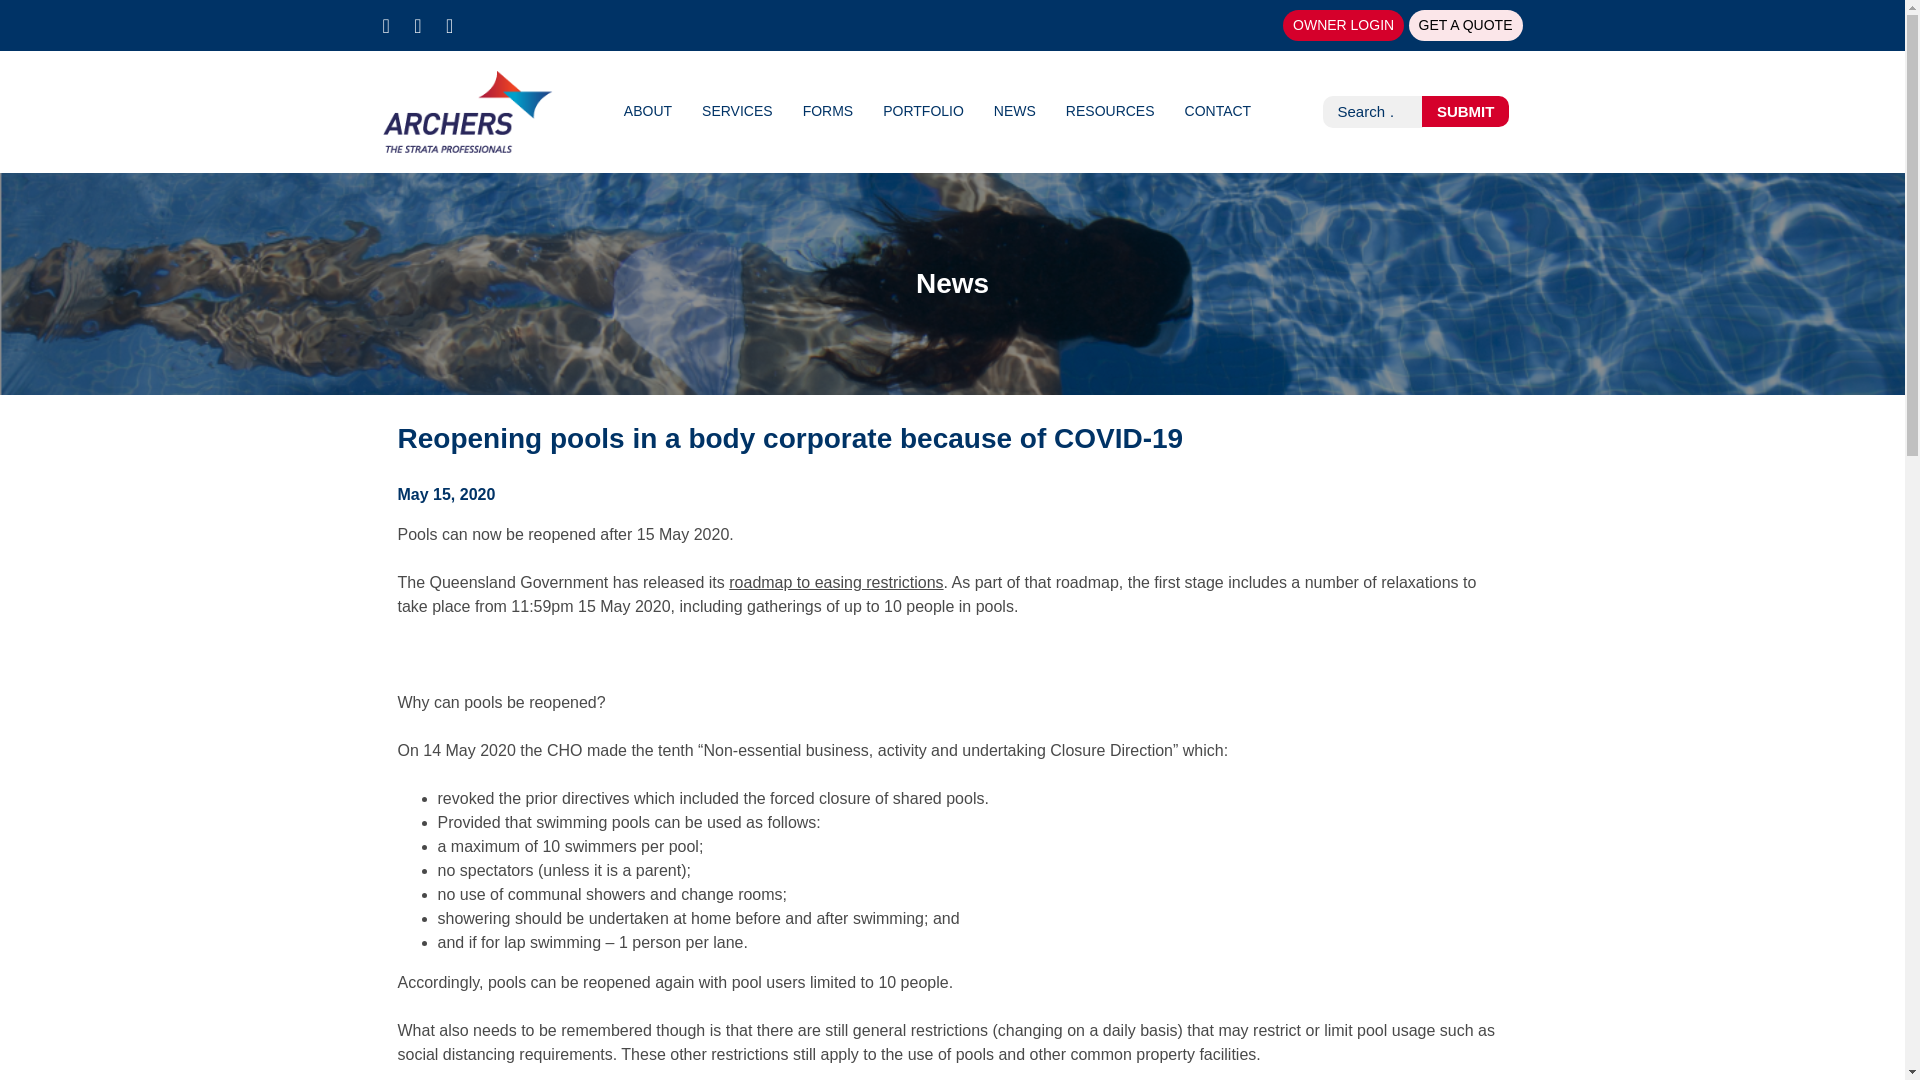 The height and width of the screenshot is (1080, 1920). What do you see at coordinates (1342, 25) in the screenshot?
I see `OWNER LOGIN` at bounding box center [1342, 25].